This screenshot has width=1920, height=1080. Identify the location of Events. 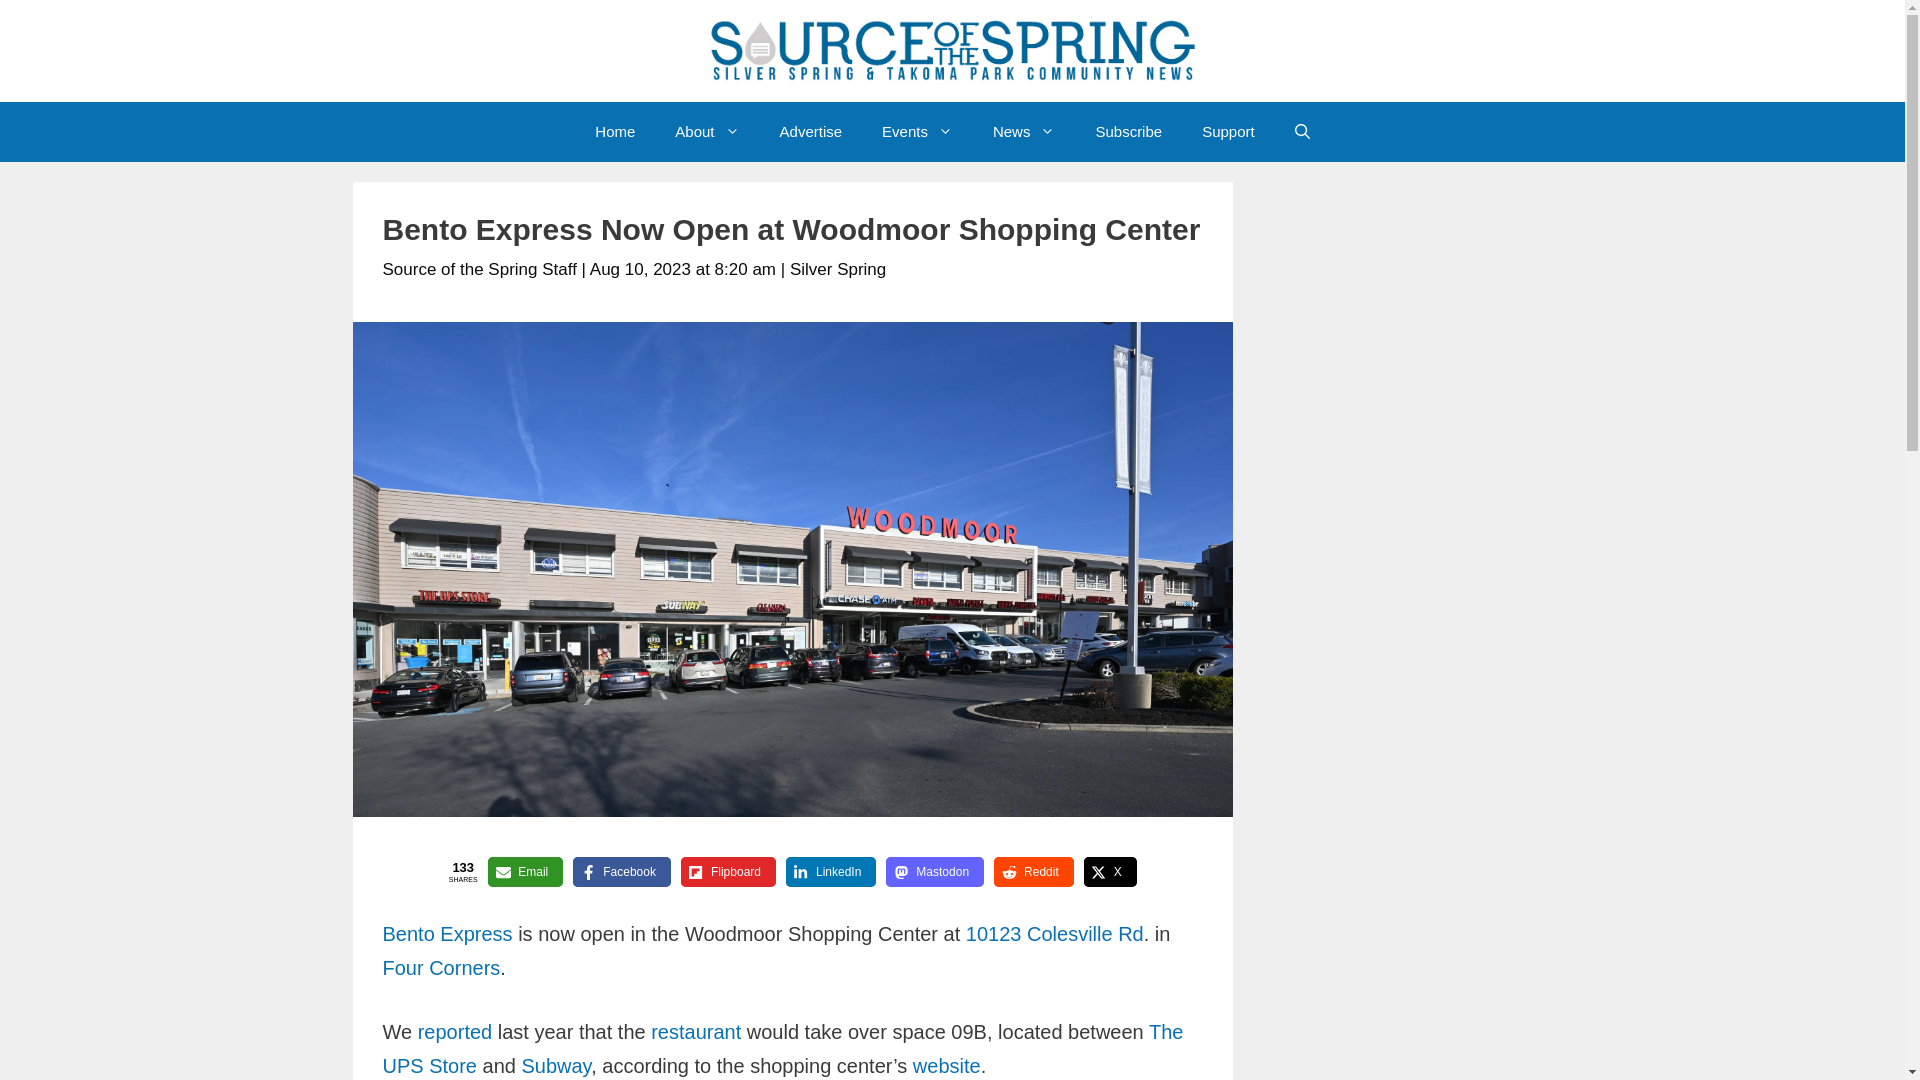
(918, 132).